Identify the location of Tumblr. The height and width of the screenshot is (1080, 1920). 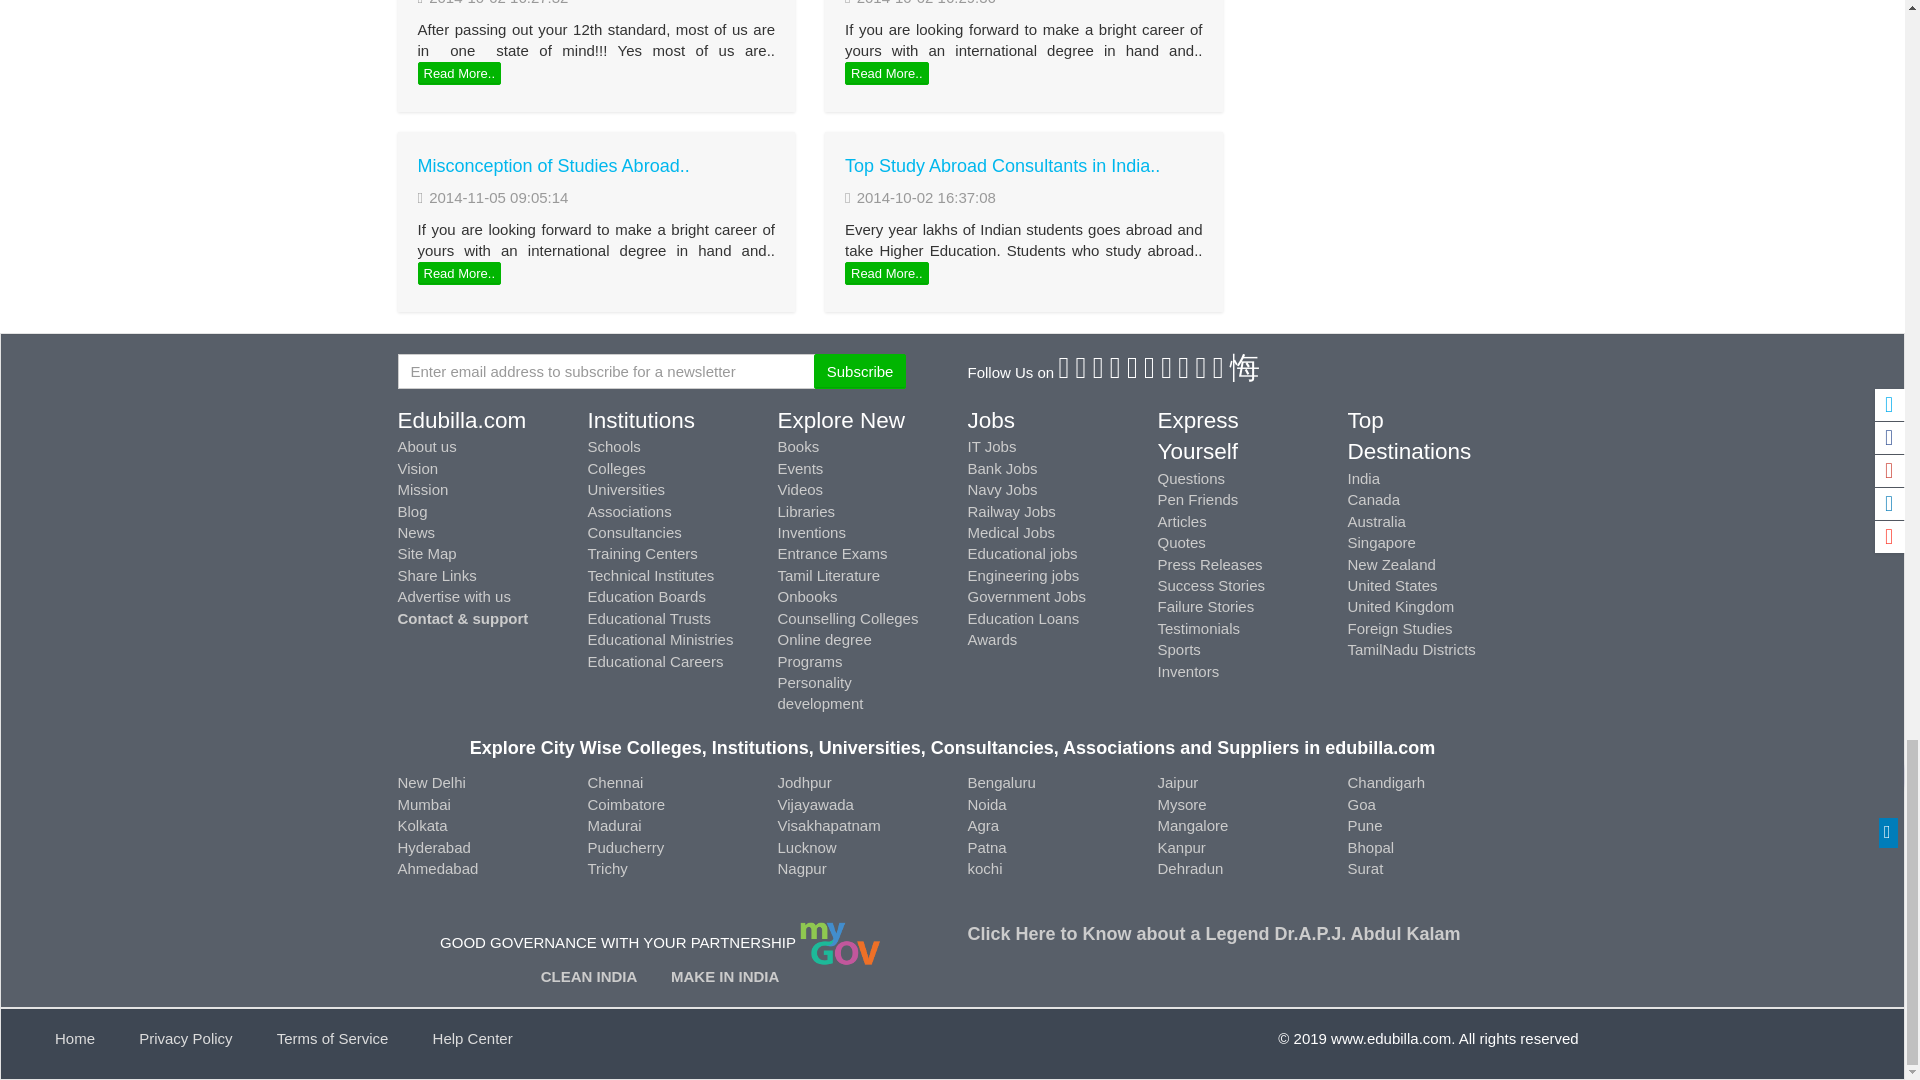
(1150, 372).